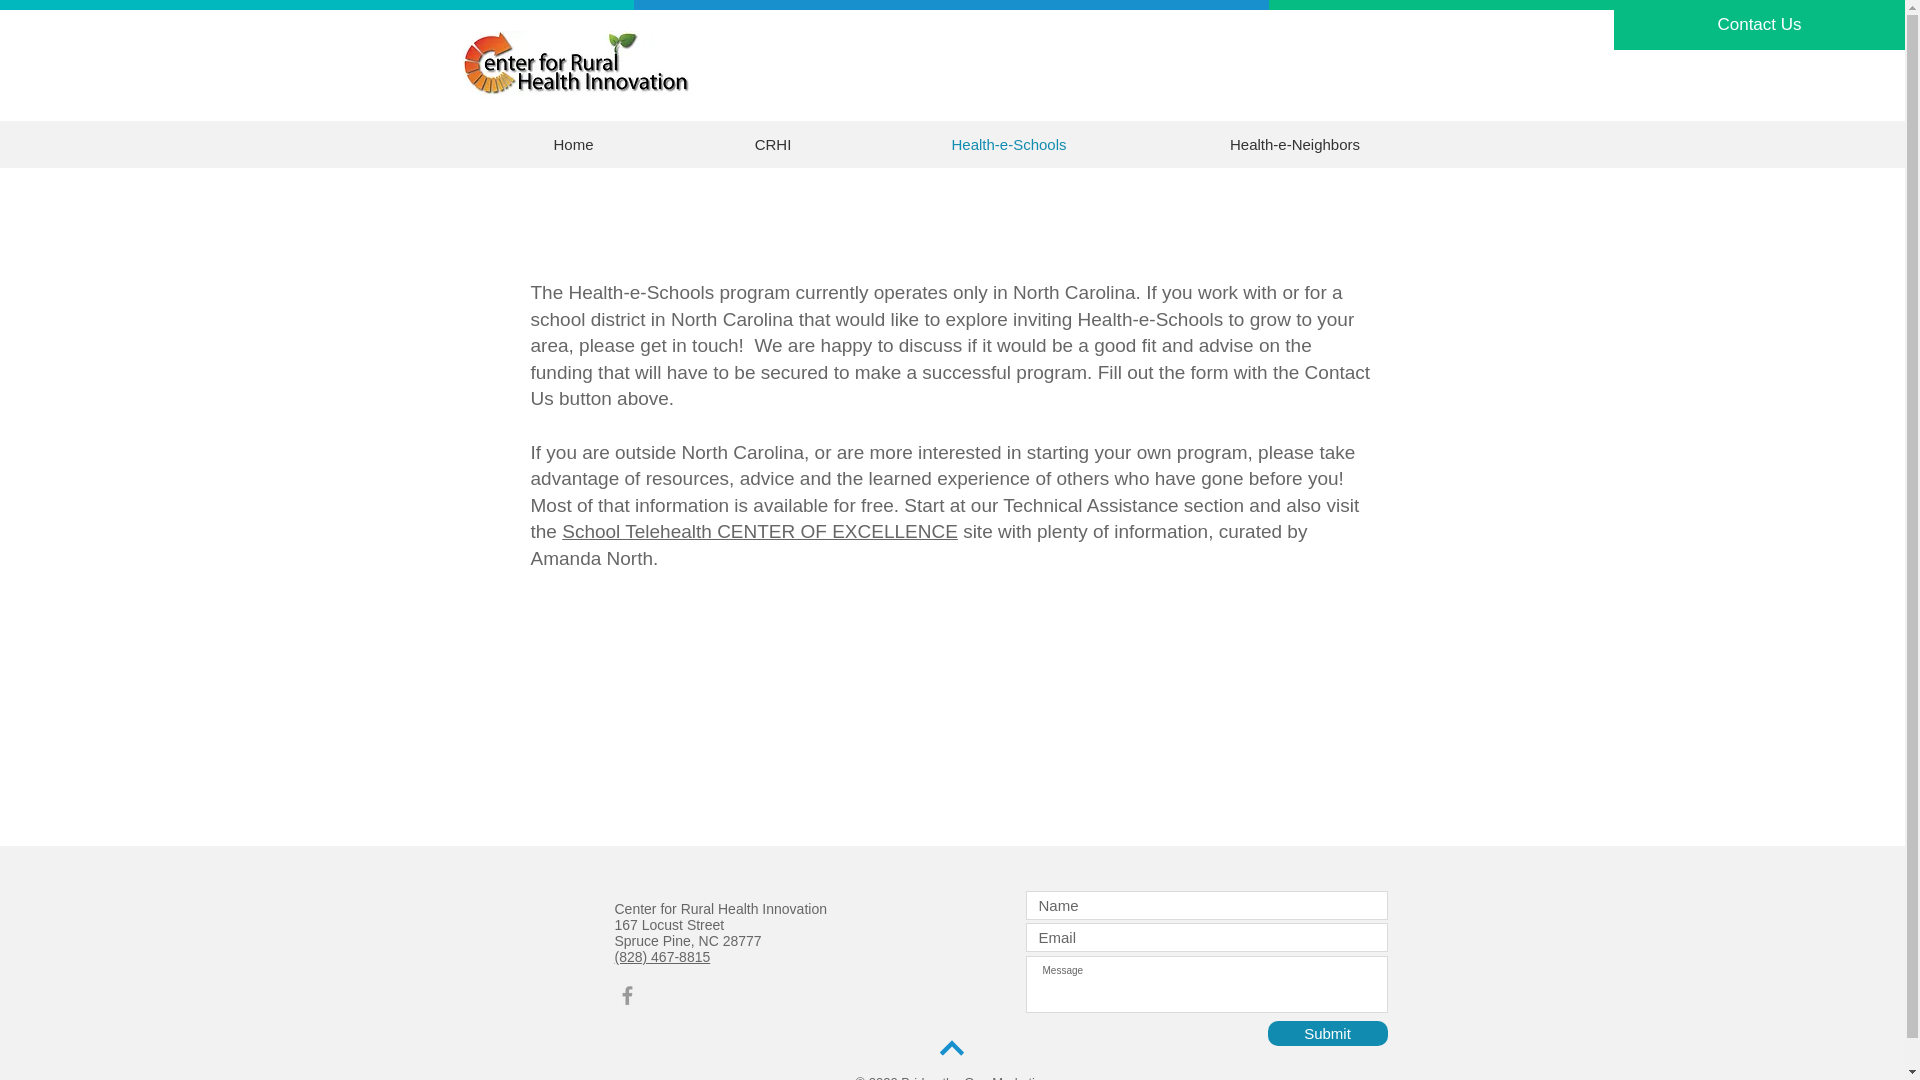  What do you see at coordinates (1008, 144) in the screenshot?
I see `Health-e-Schools` at bounding box center [1008, 144].